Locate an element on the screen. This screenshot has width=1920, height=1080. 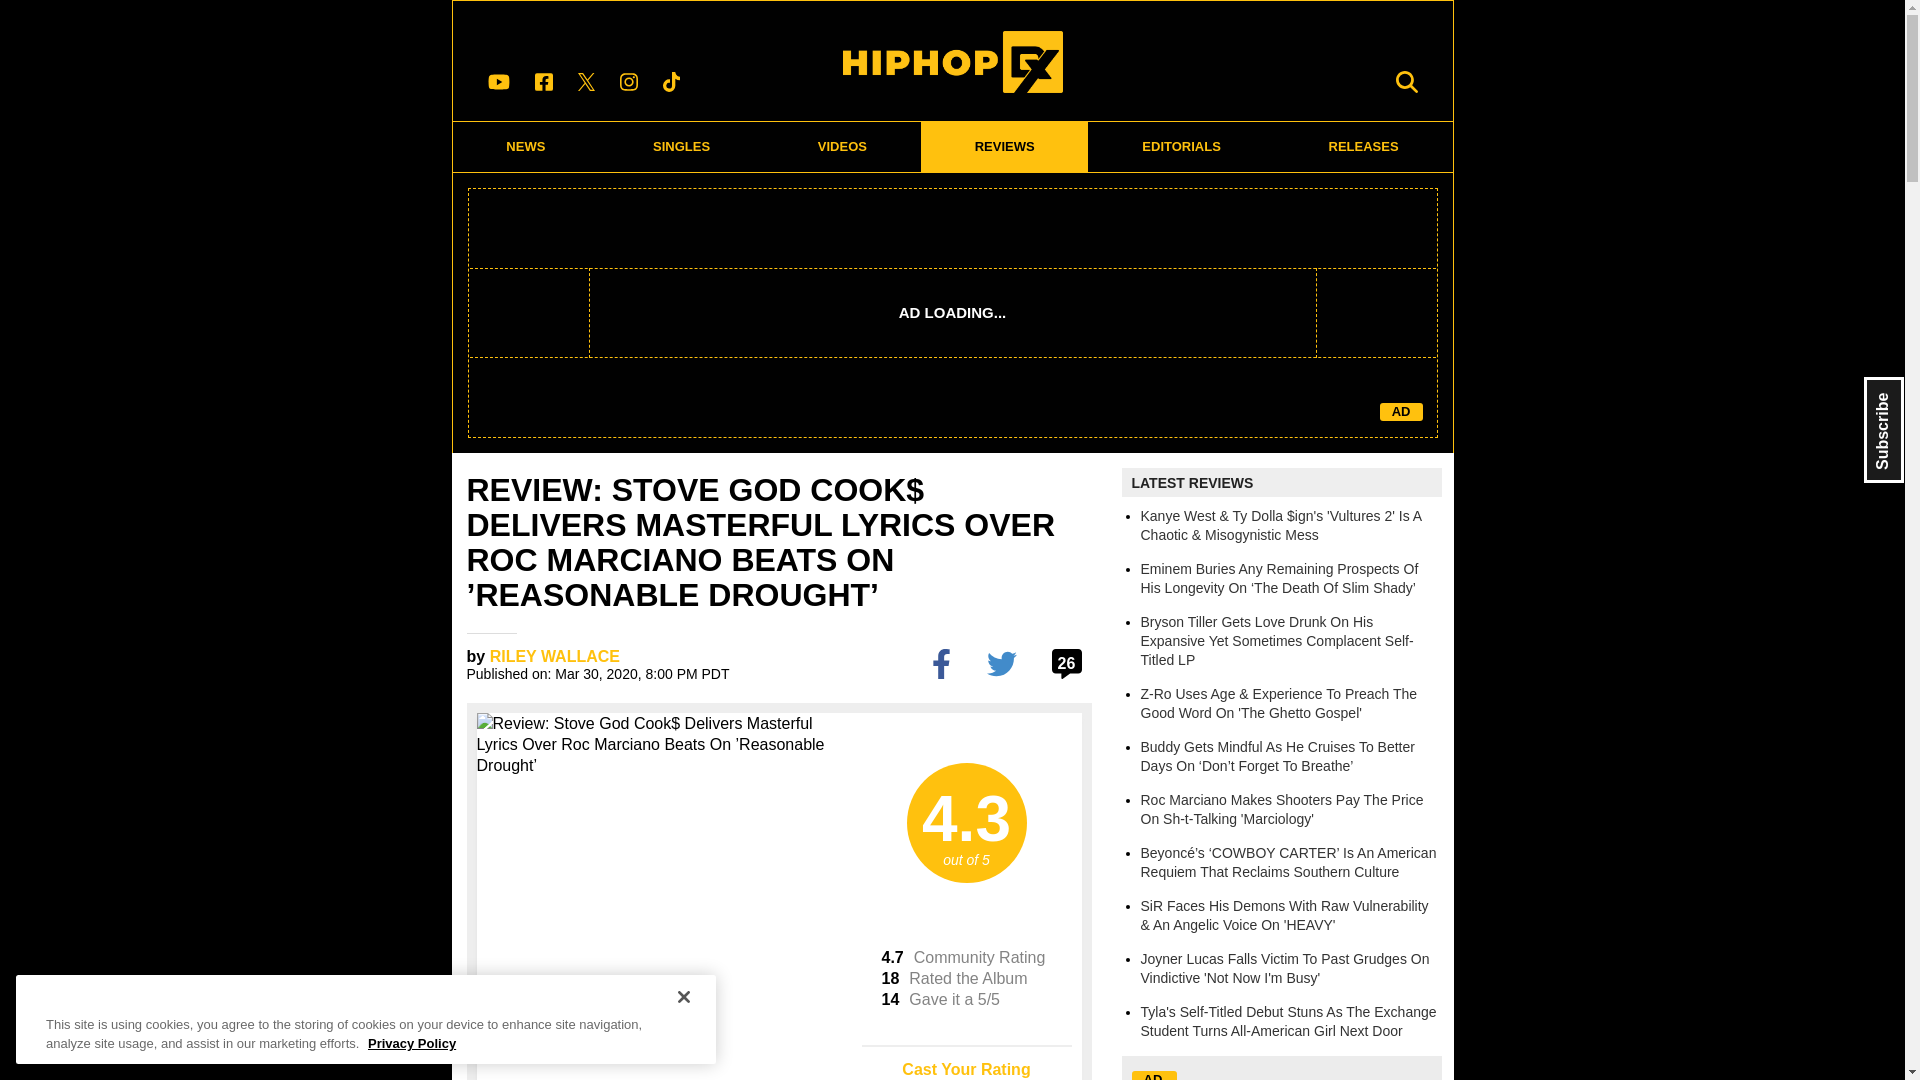
EDITORIALS is located at coordinates (1181, 146).